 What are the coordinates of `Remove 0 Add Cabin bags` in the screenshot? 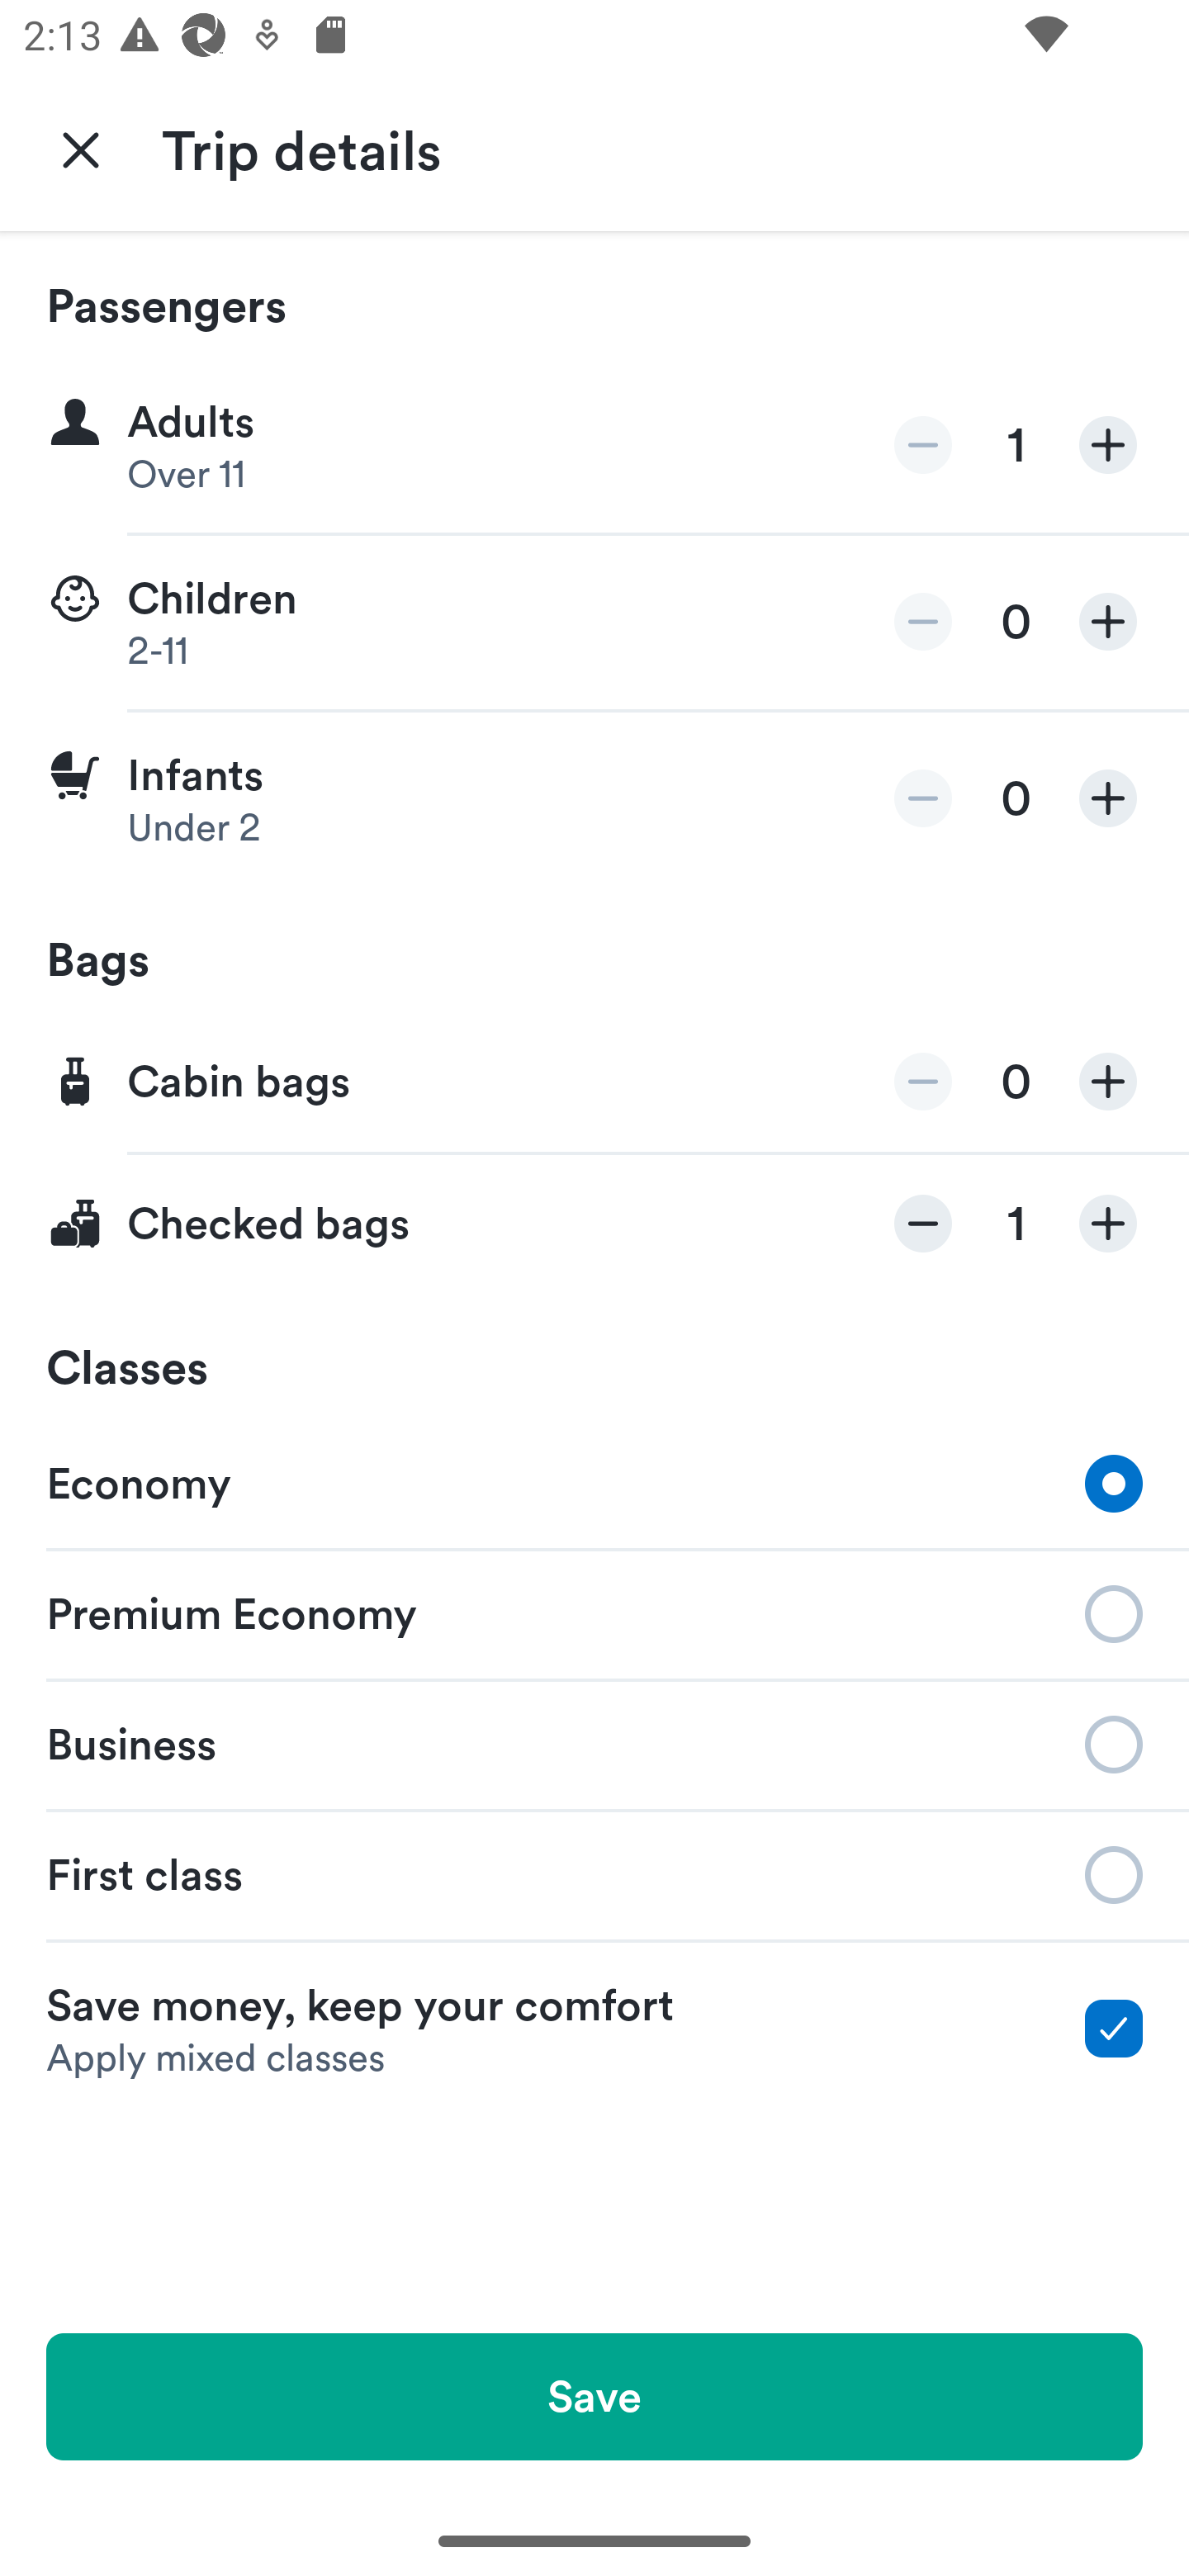 It's located at (594, 1083).